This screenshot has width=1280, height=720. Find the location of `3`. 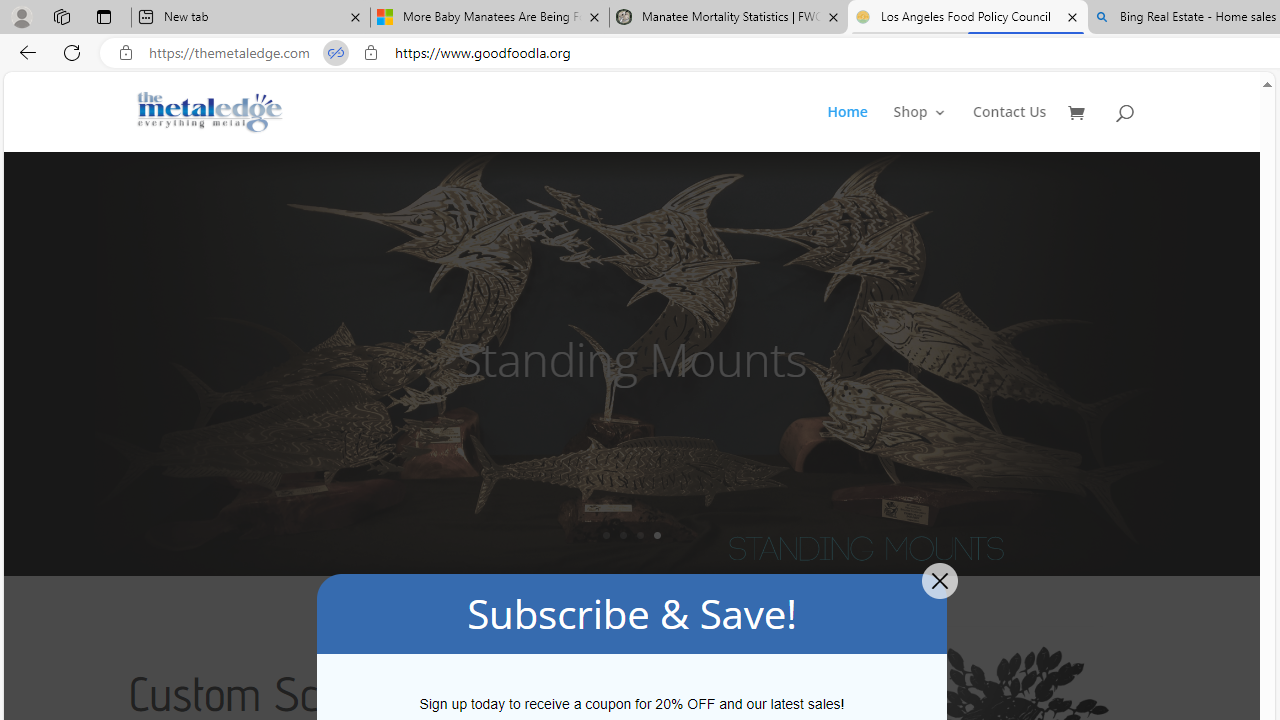

3 is located at coordinates (640, 535).